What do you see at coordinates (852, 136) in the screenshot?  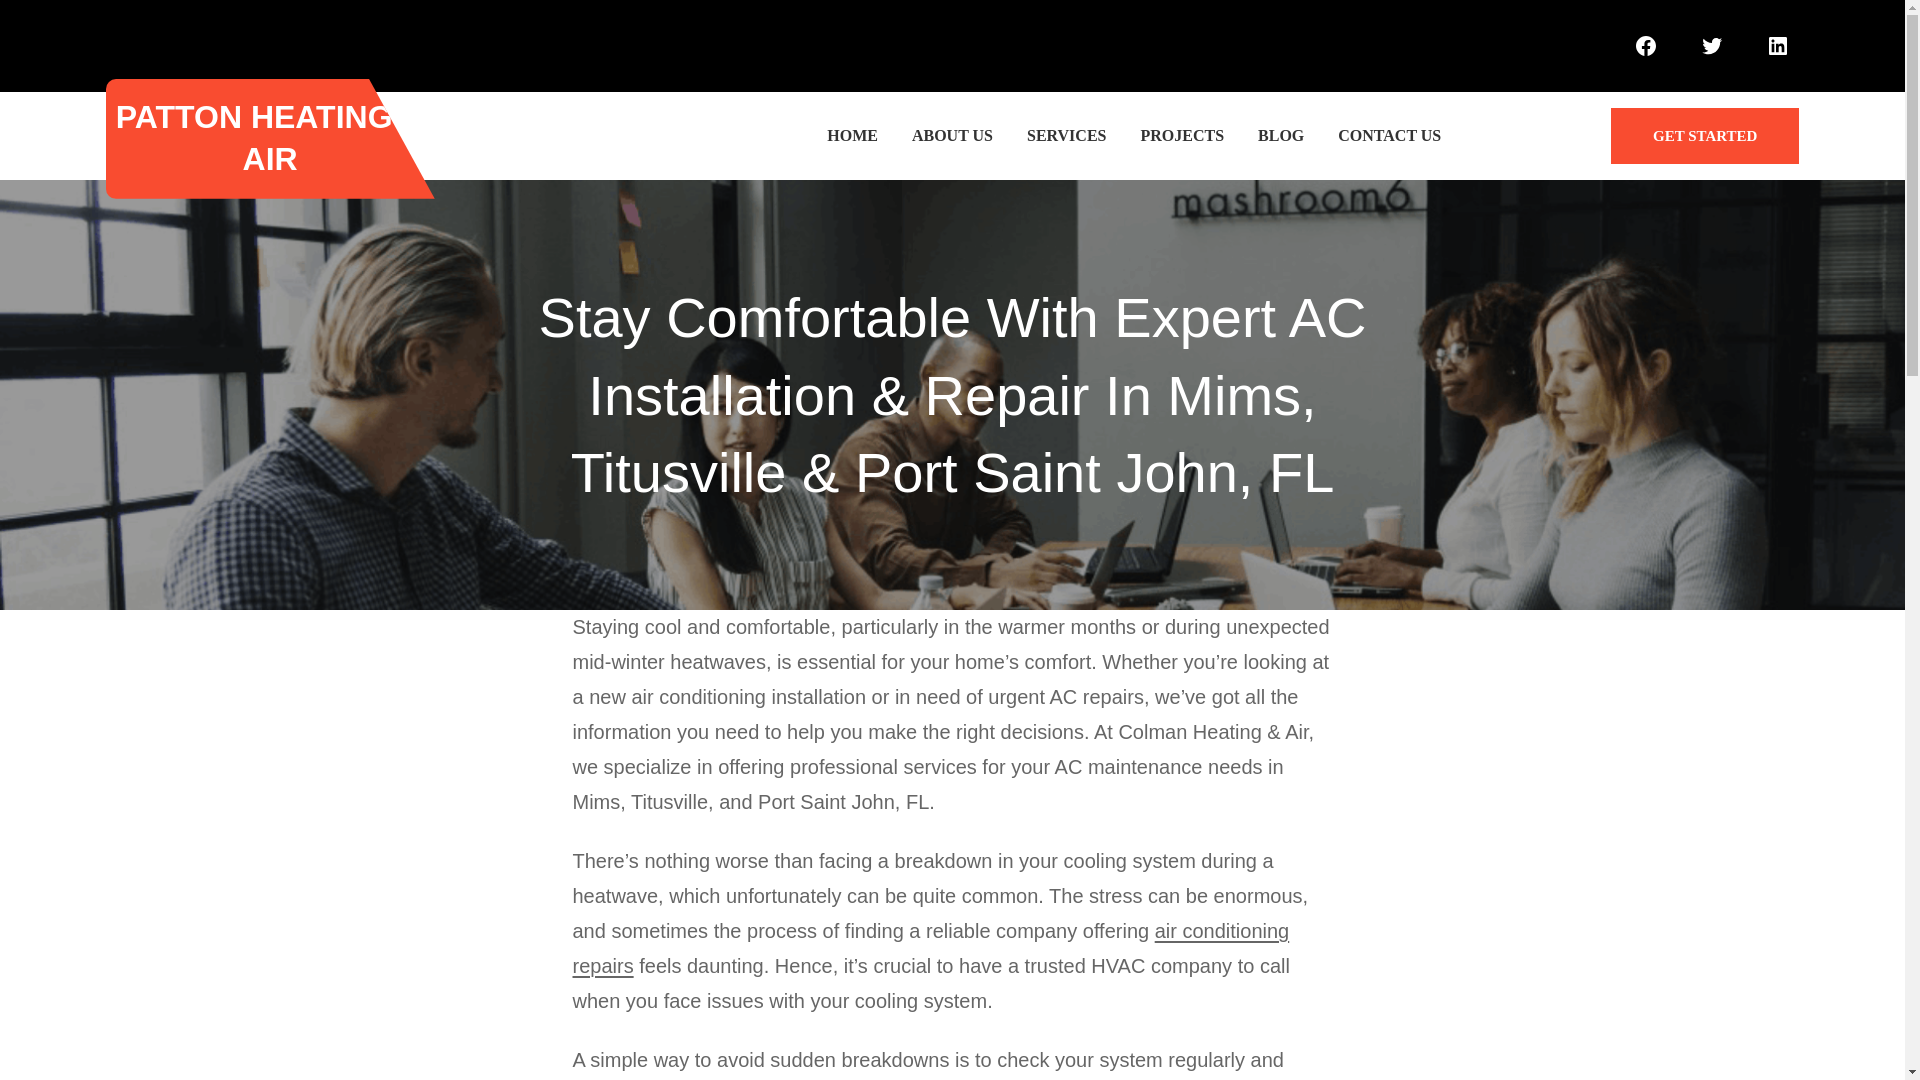 I see `HOME` at bounding box center [852, 136].